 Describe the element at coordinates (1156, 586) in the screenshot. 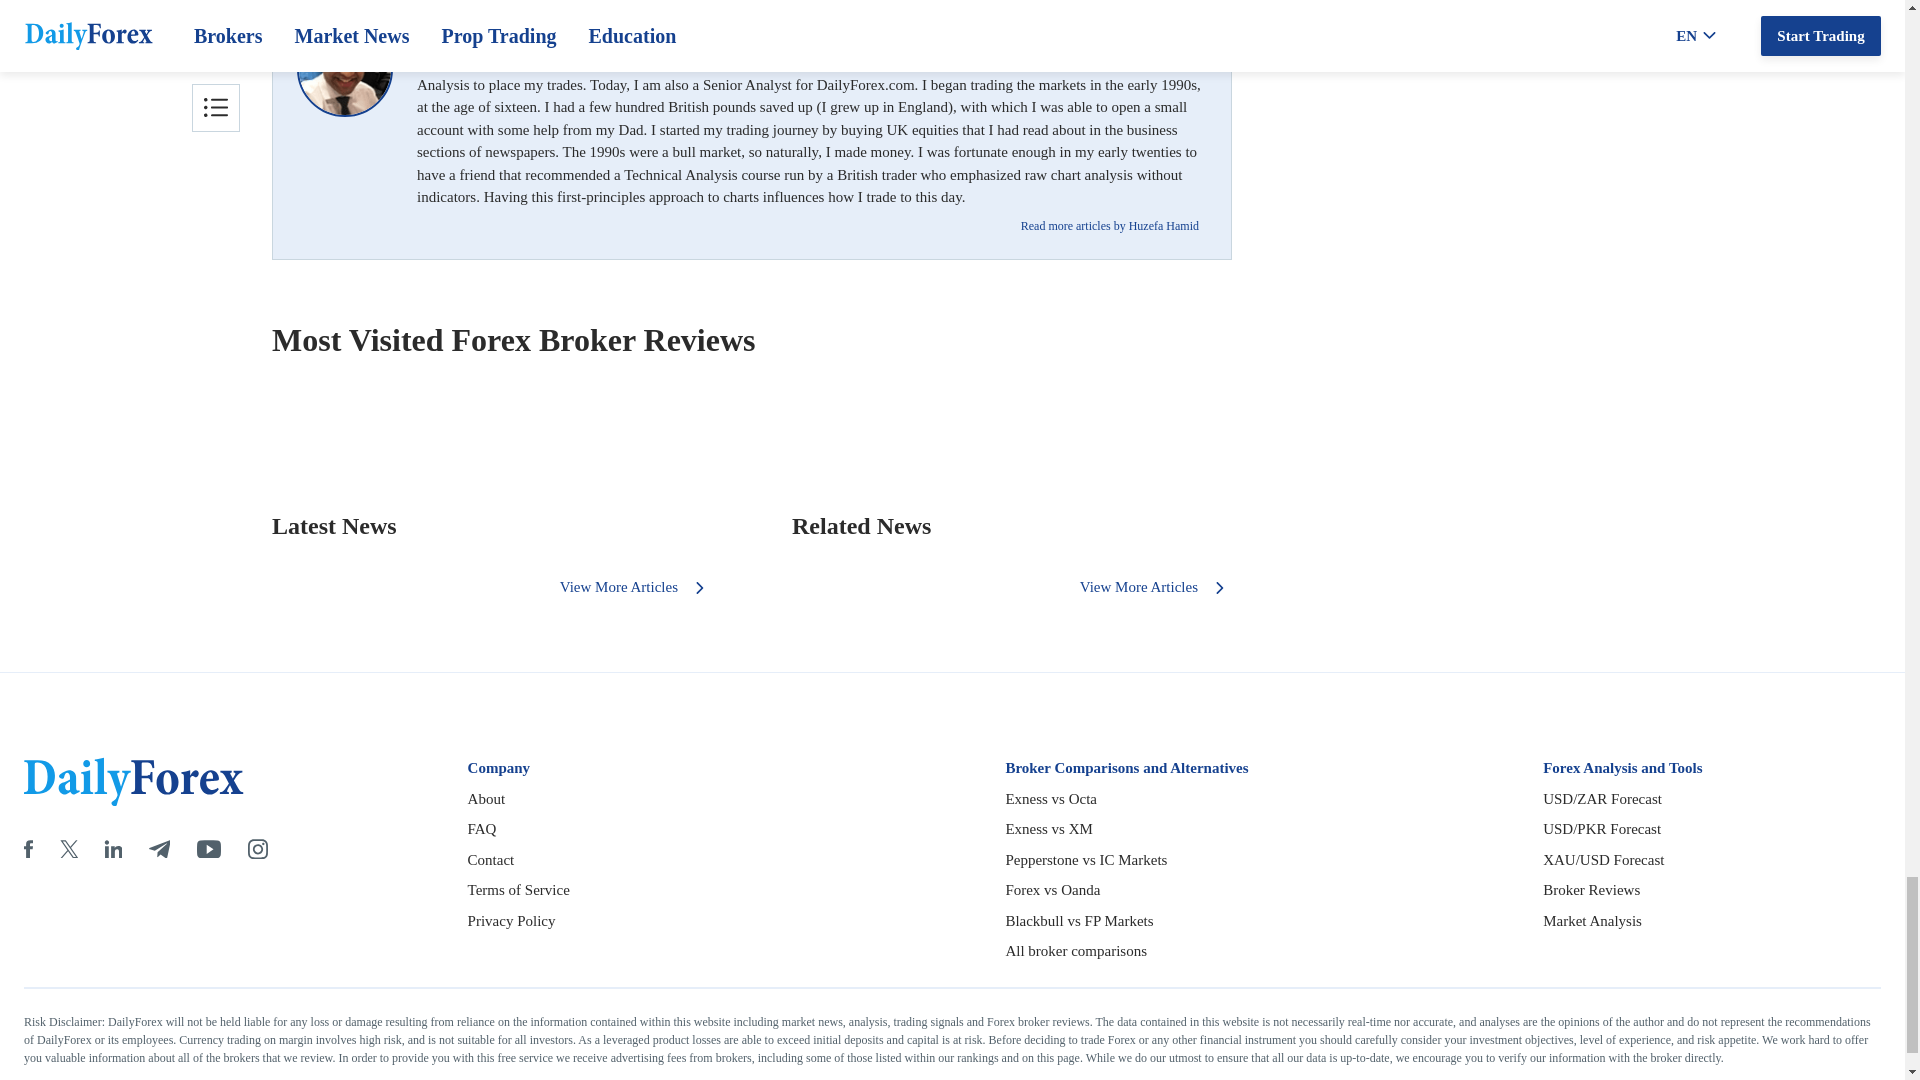

I see `View More Articles` at that location.